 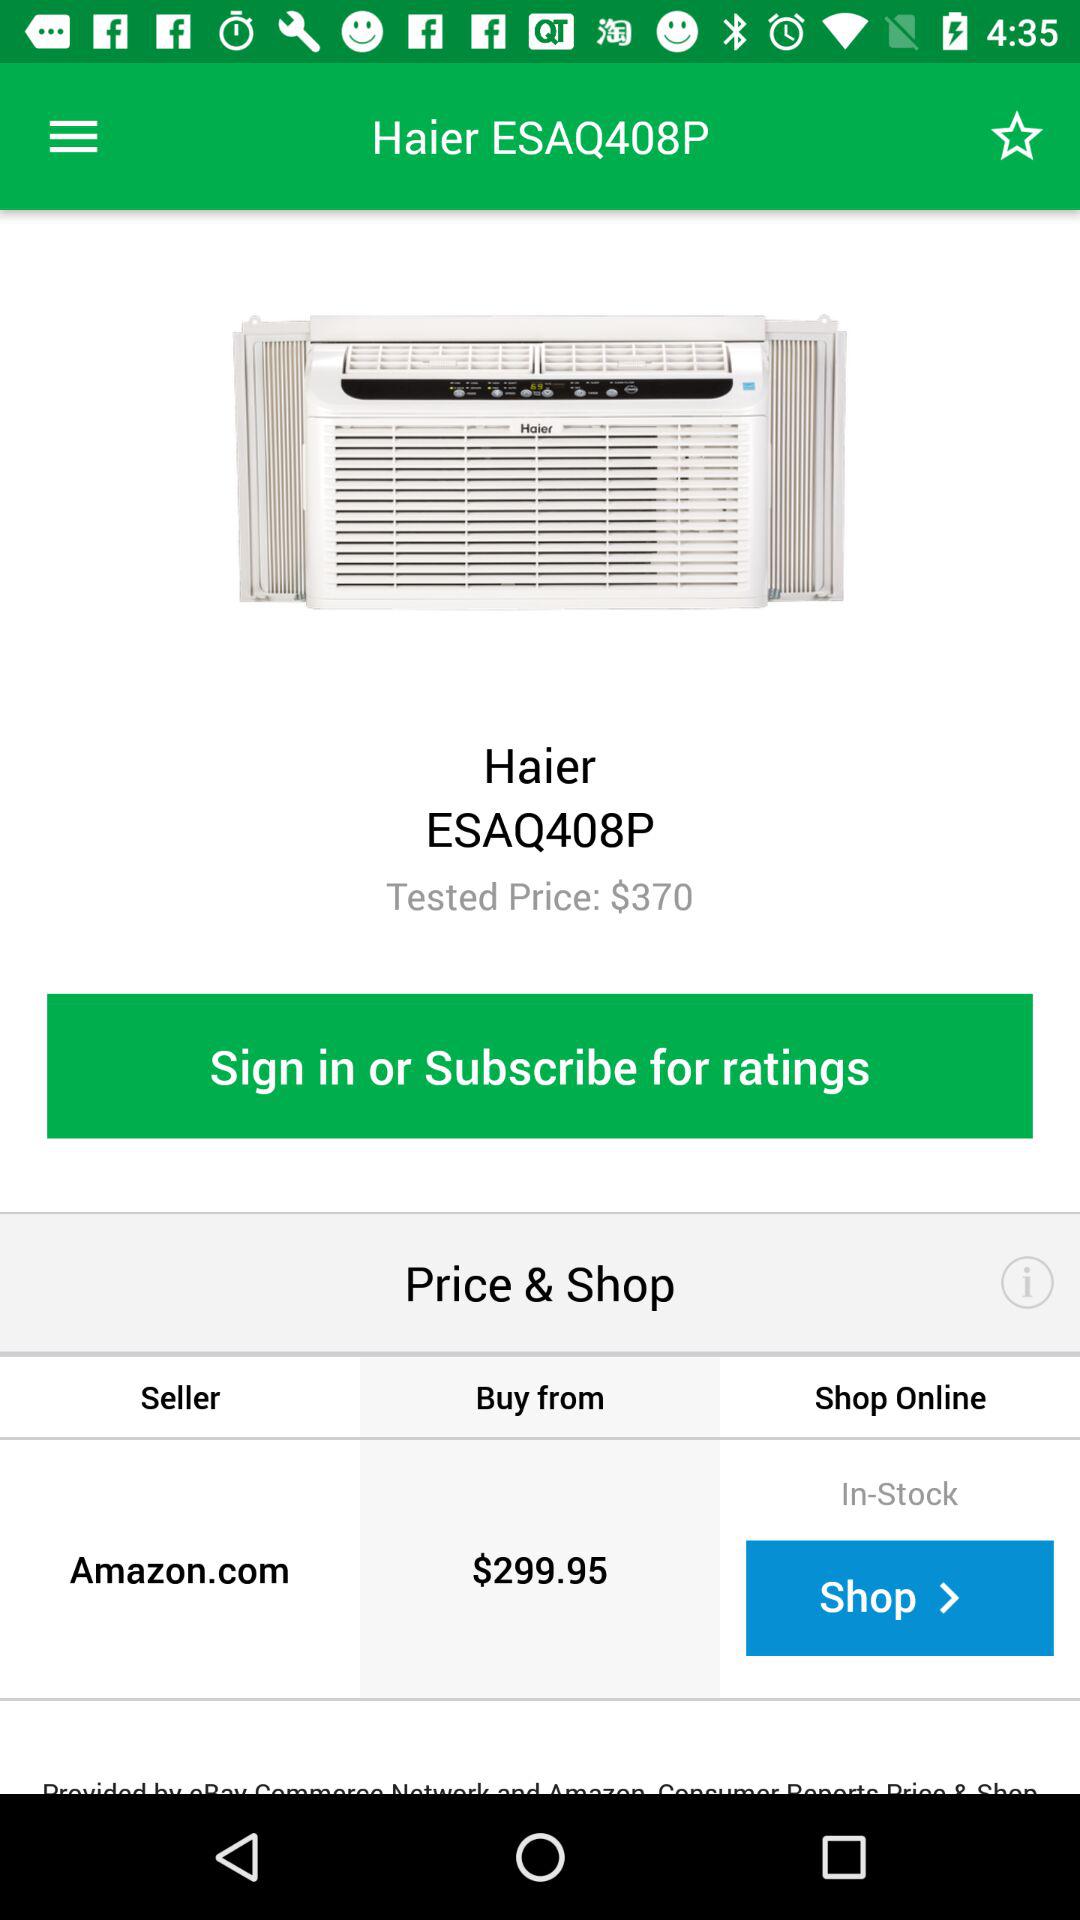 I want to click on open the icon to the right of the haier esaq408p, so click(x=1016, y=136).